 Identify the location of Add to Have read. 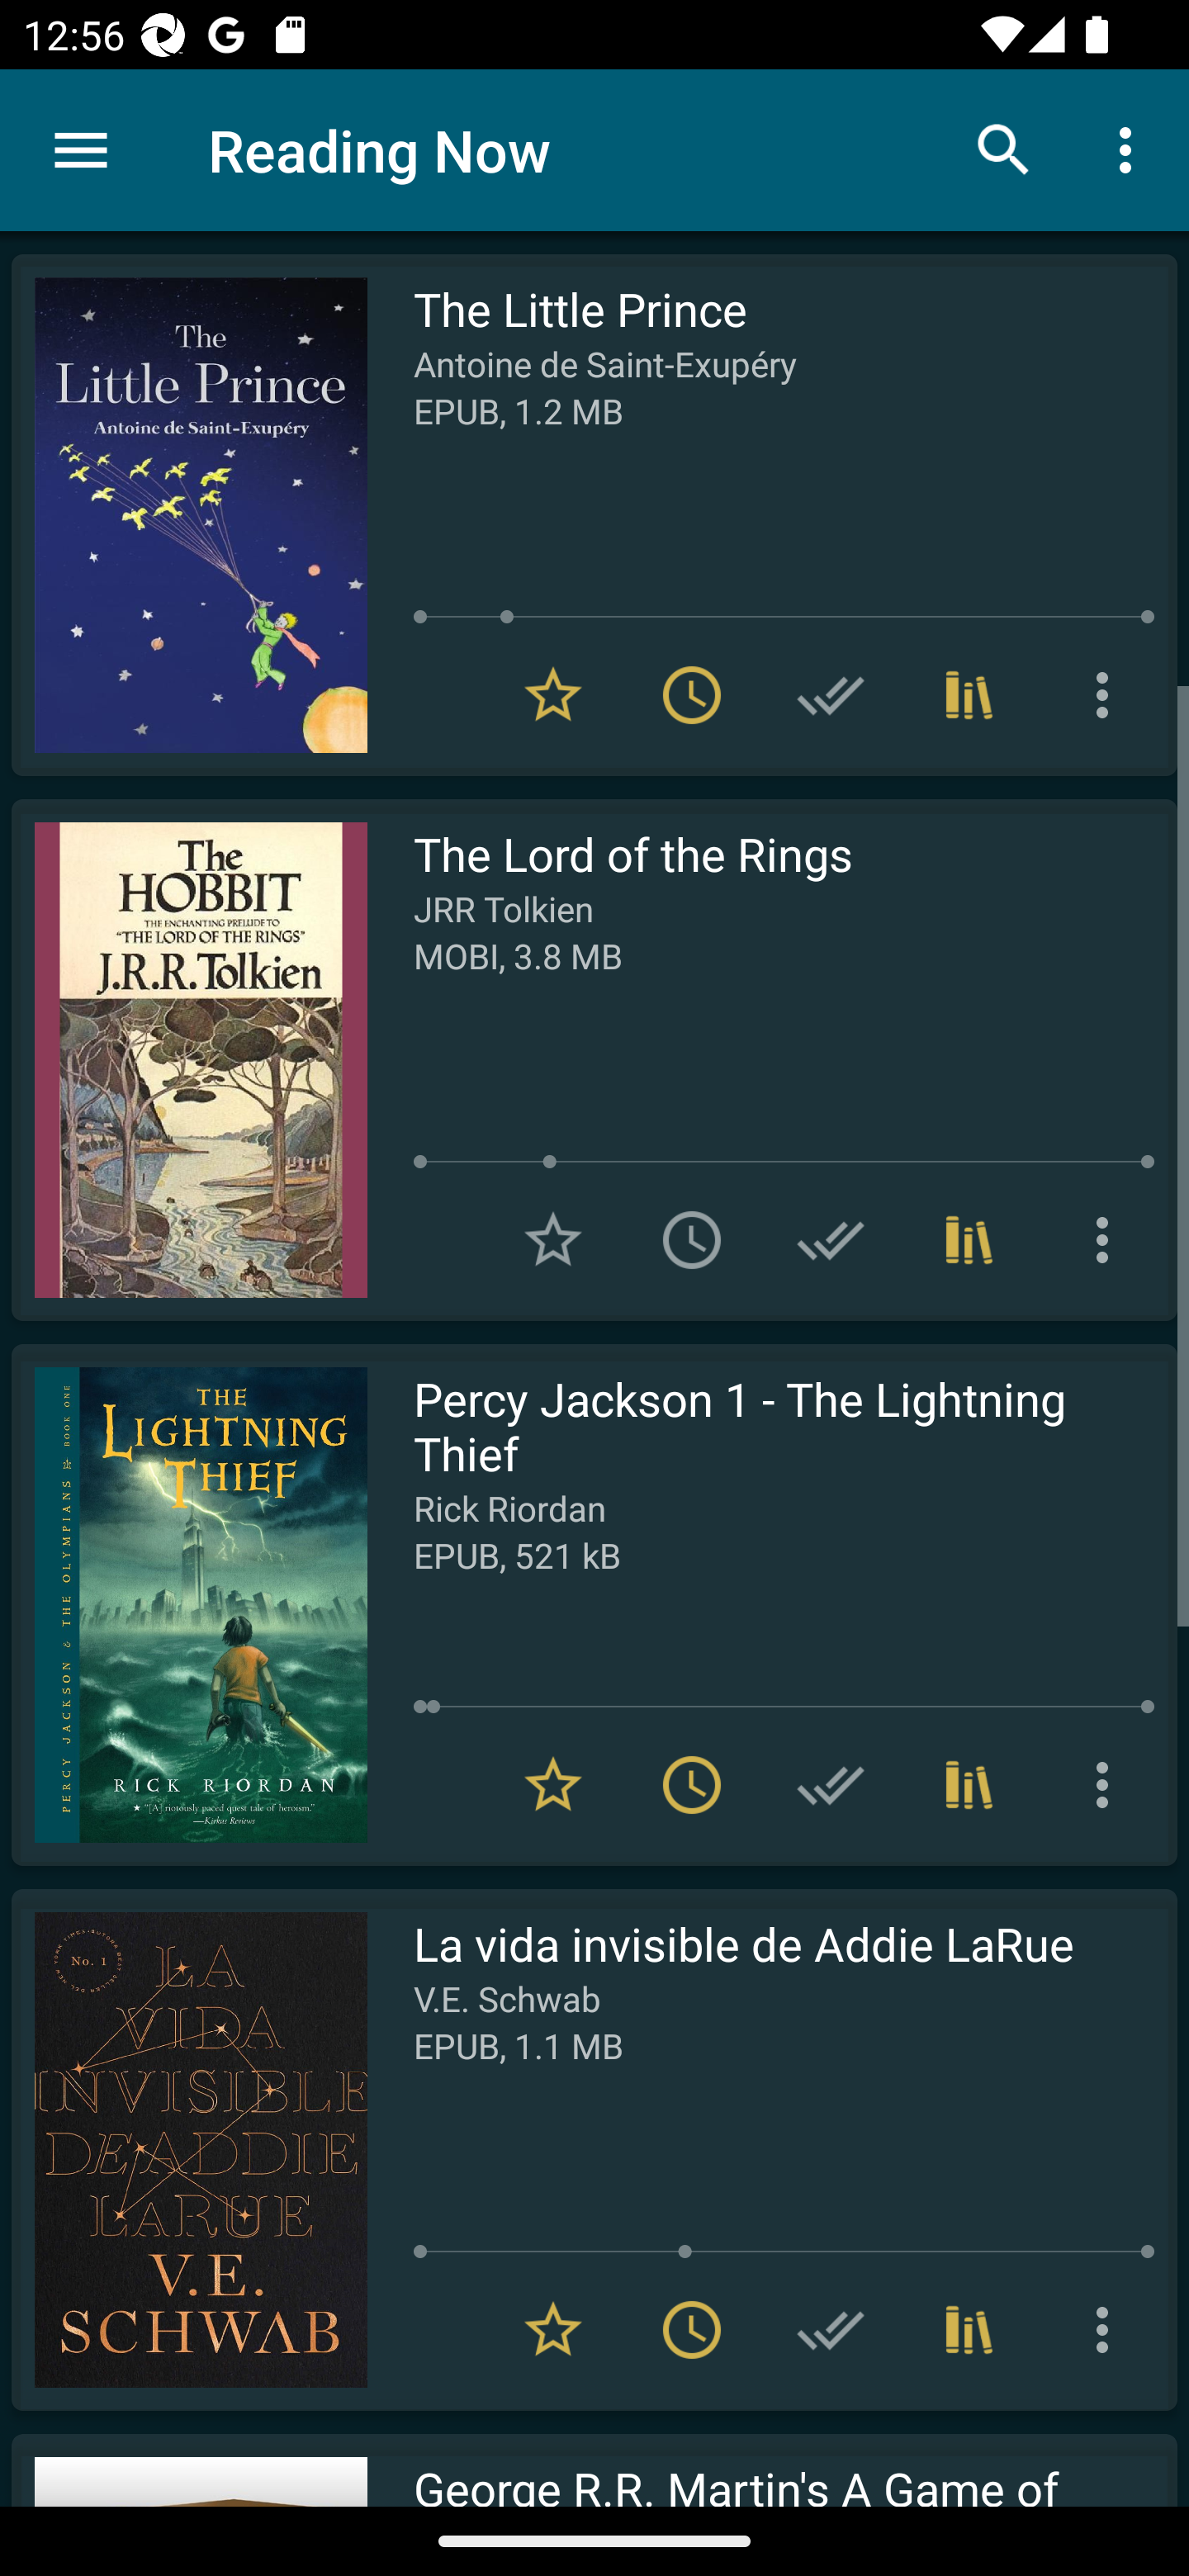
(831, 695).